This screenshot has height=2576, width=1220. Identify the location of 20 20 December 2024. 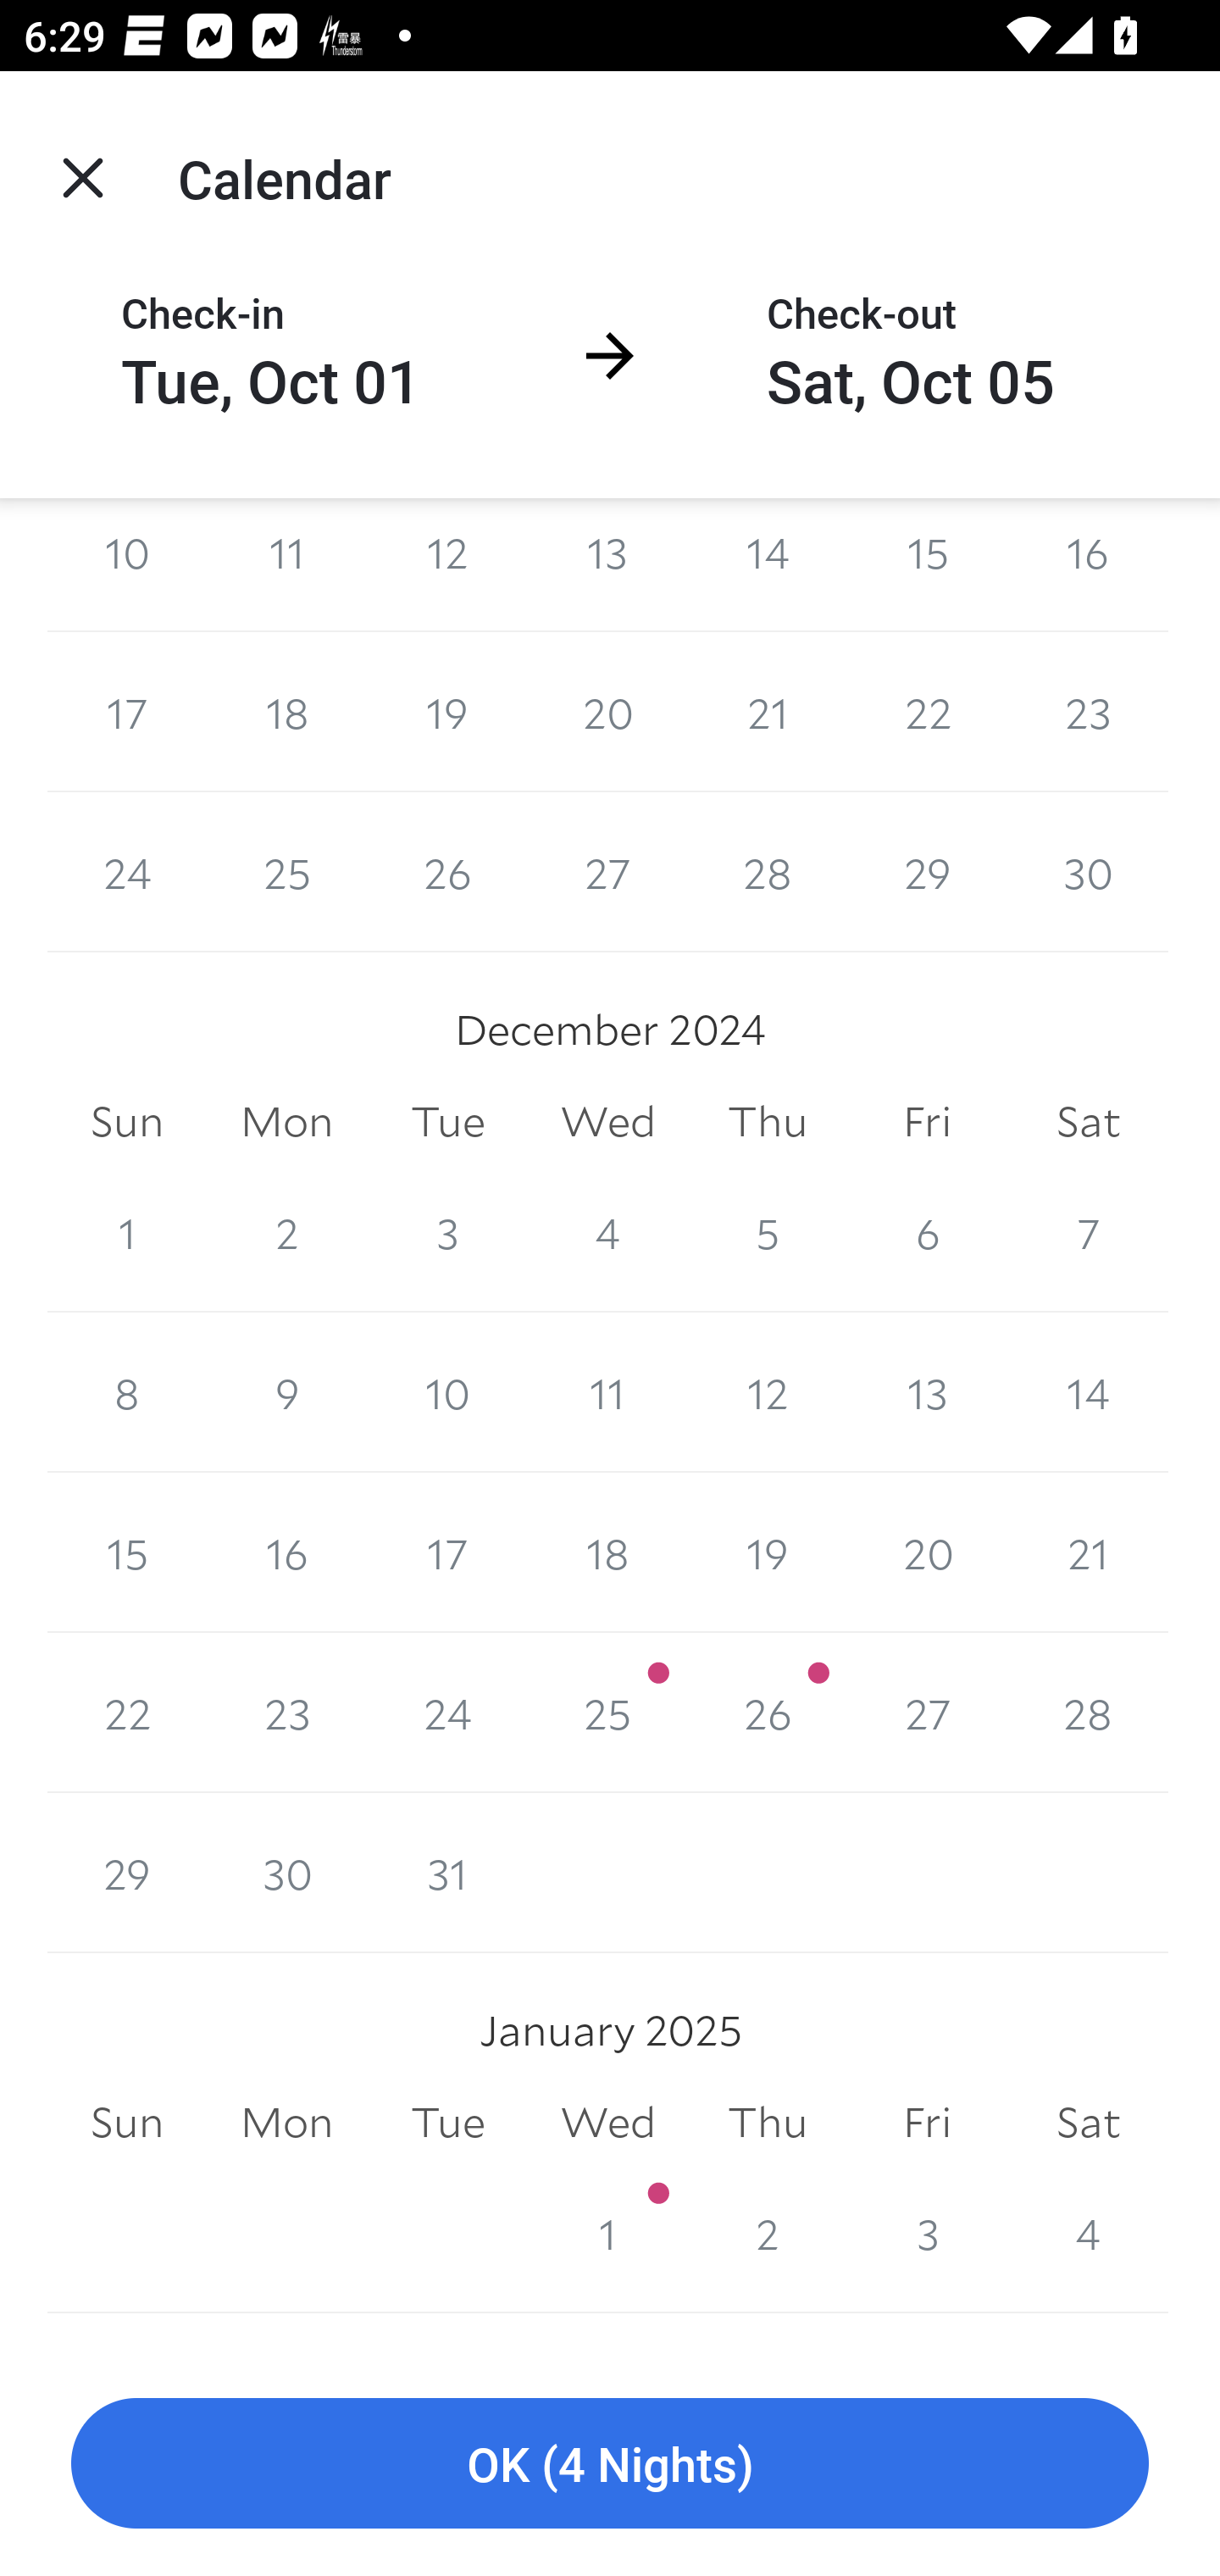
(927, 1552).